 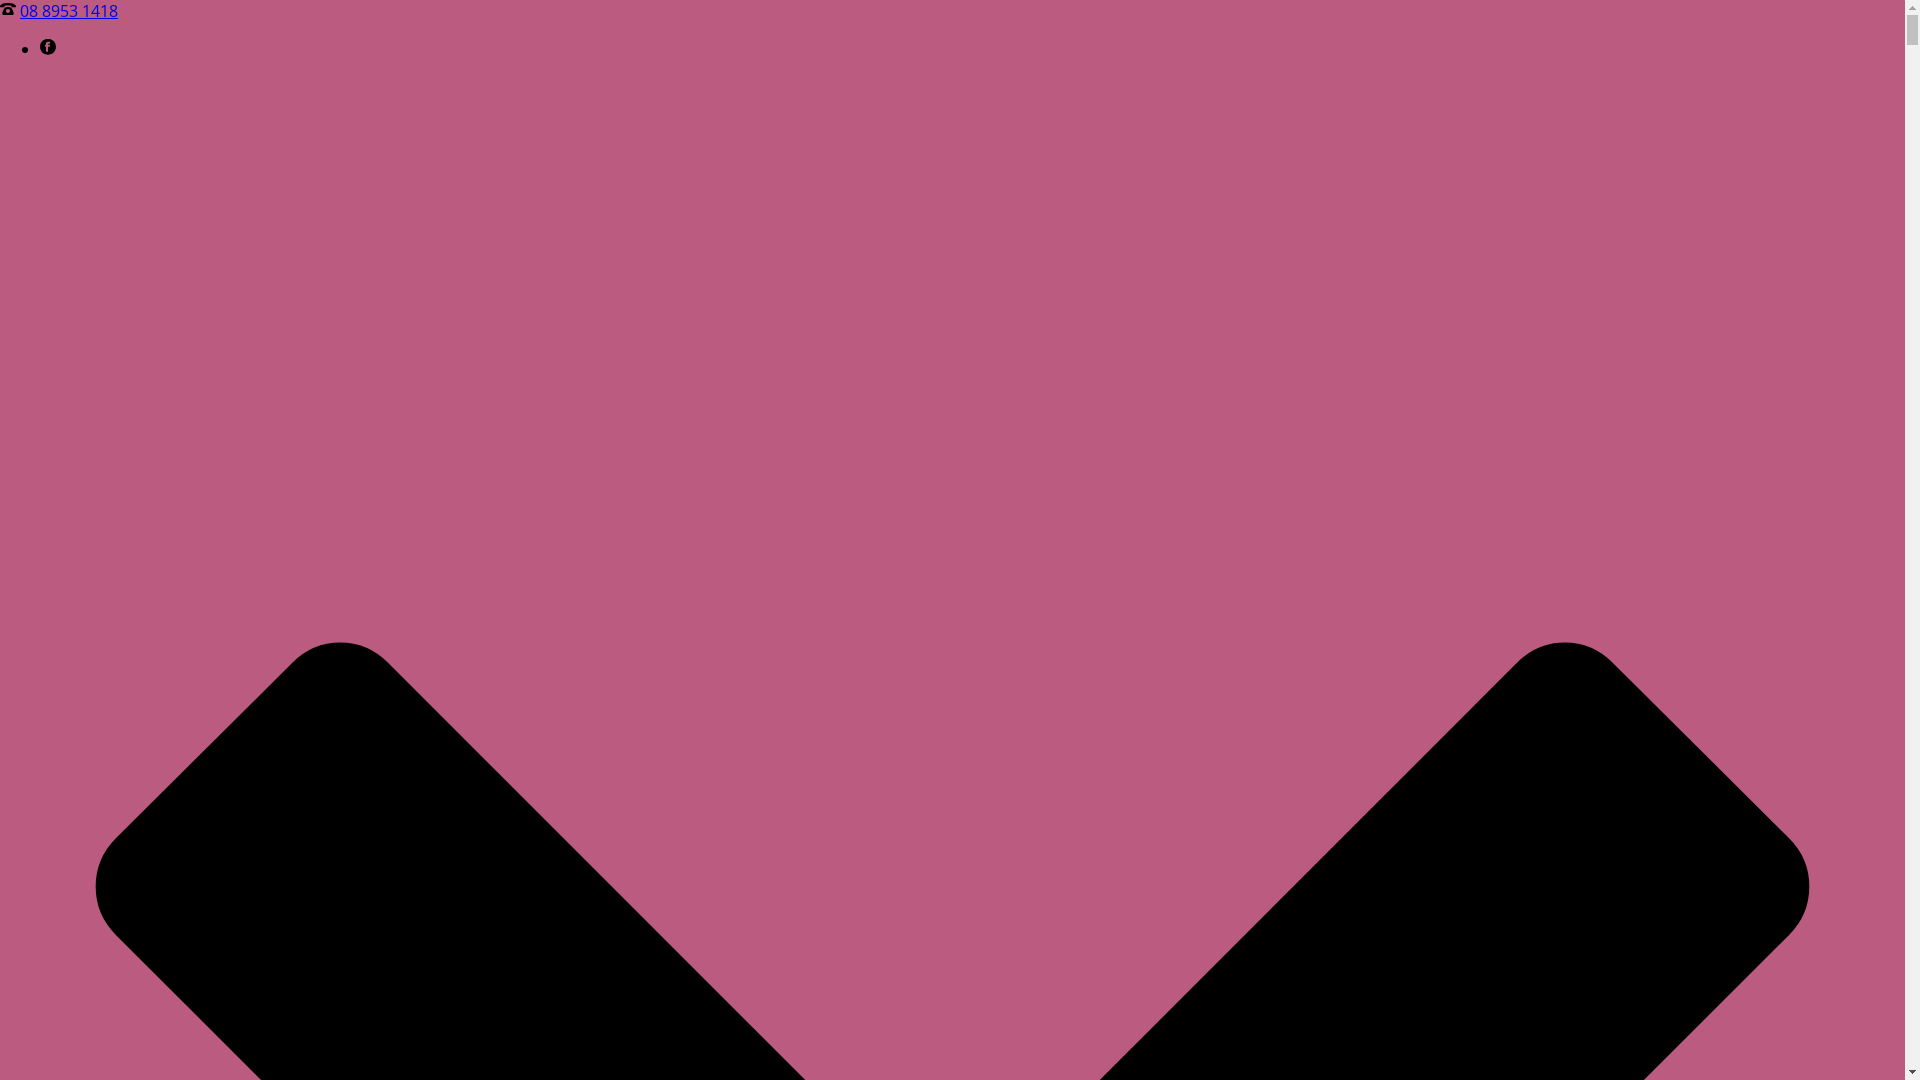 I want to click on 08 8953 1418, so click(x=69, y=11).